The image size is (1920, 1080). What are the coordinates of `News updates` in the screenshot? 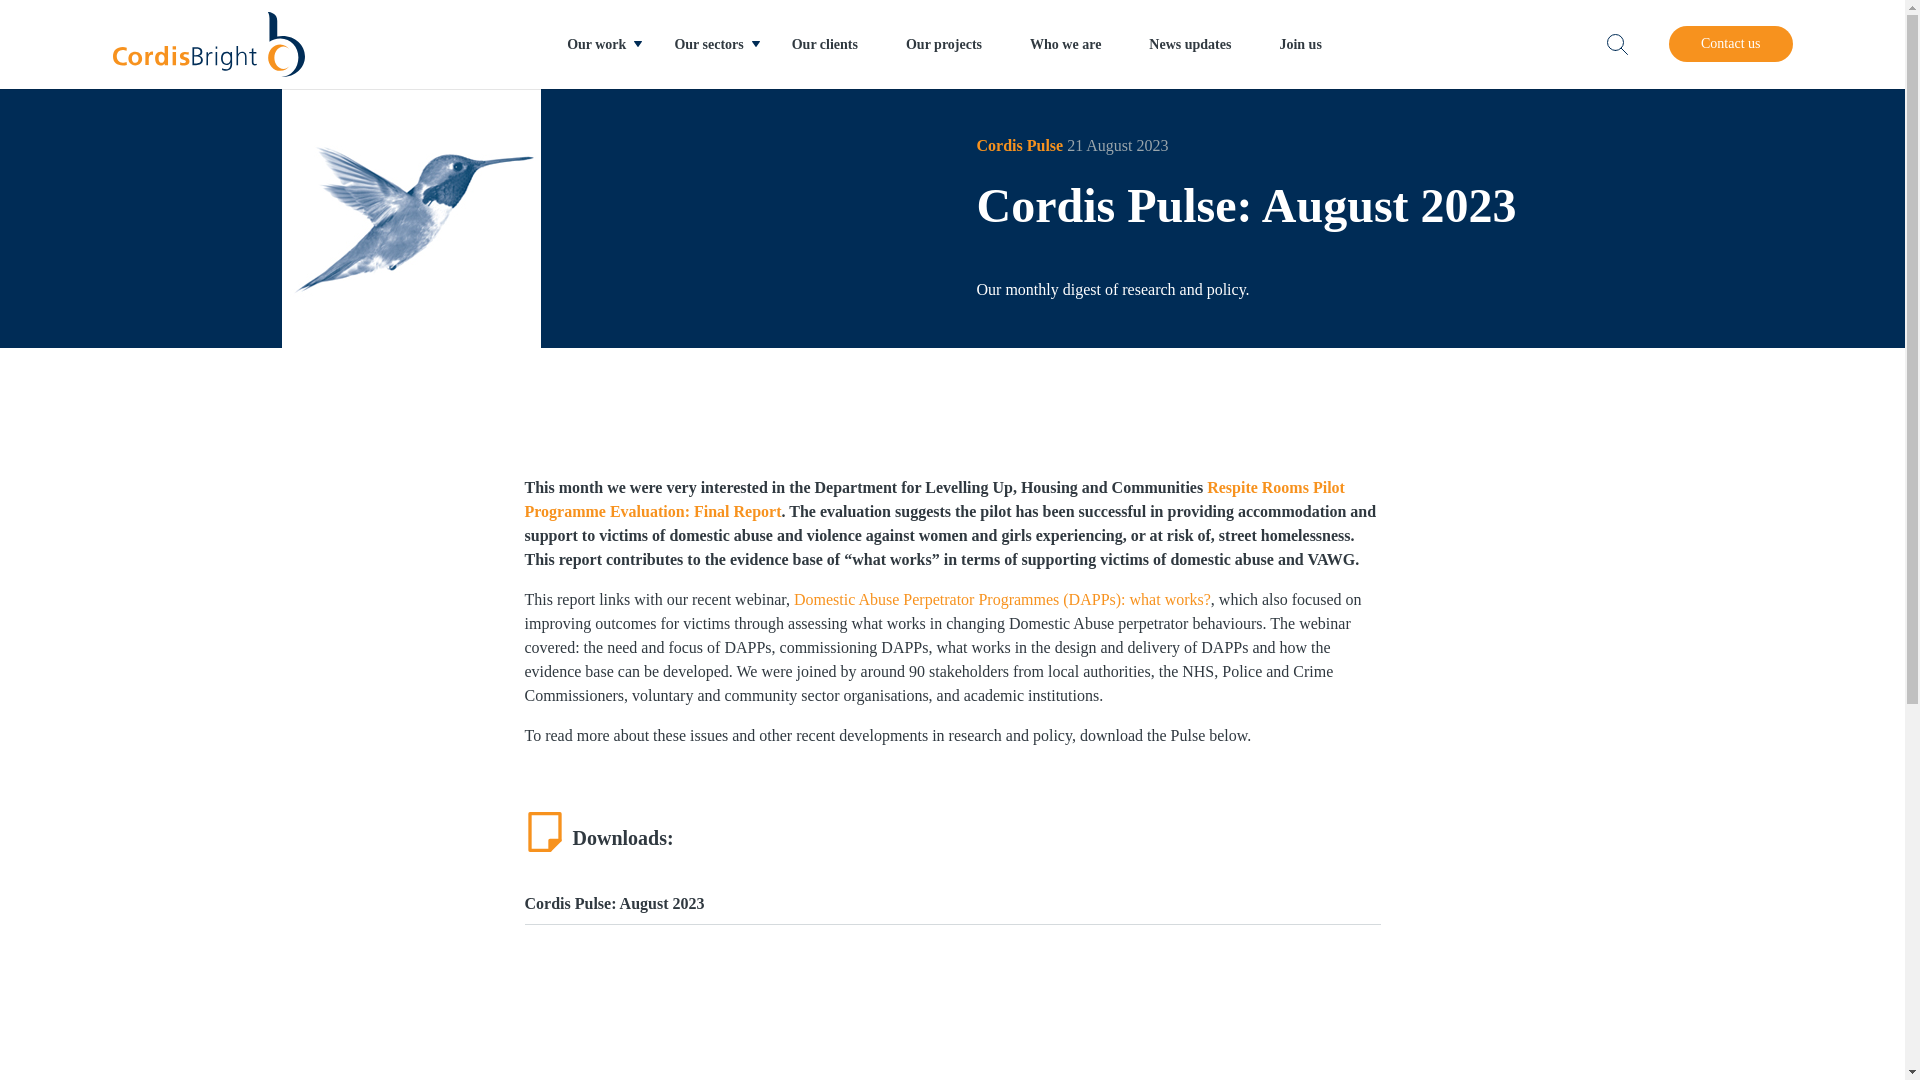 It's located at (1190, 44).